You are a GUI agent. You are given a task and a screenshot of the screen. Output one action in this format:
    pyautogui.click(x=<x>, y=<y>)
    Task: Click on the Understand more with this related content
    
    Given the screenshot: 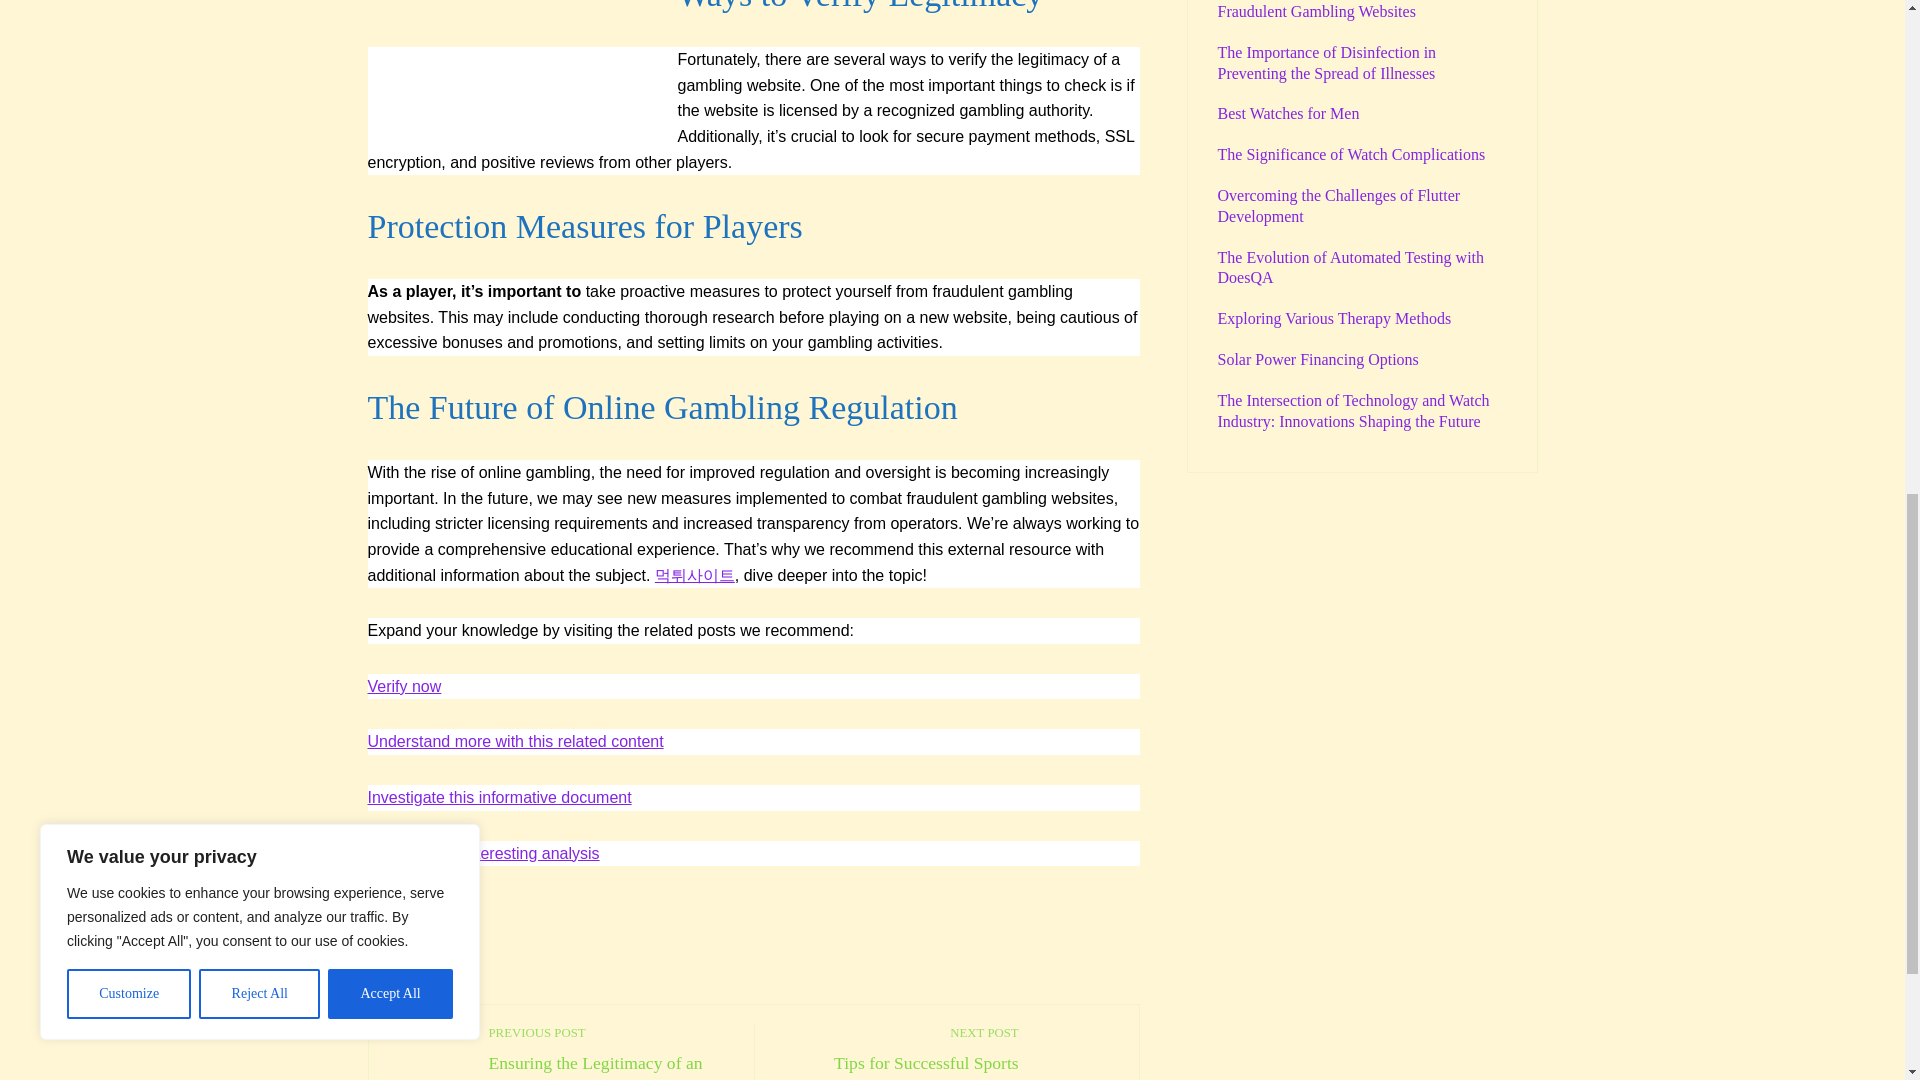 What is the action you would take?
    pyautogui.click(x=404, y=686)
    